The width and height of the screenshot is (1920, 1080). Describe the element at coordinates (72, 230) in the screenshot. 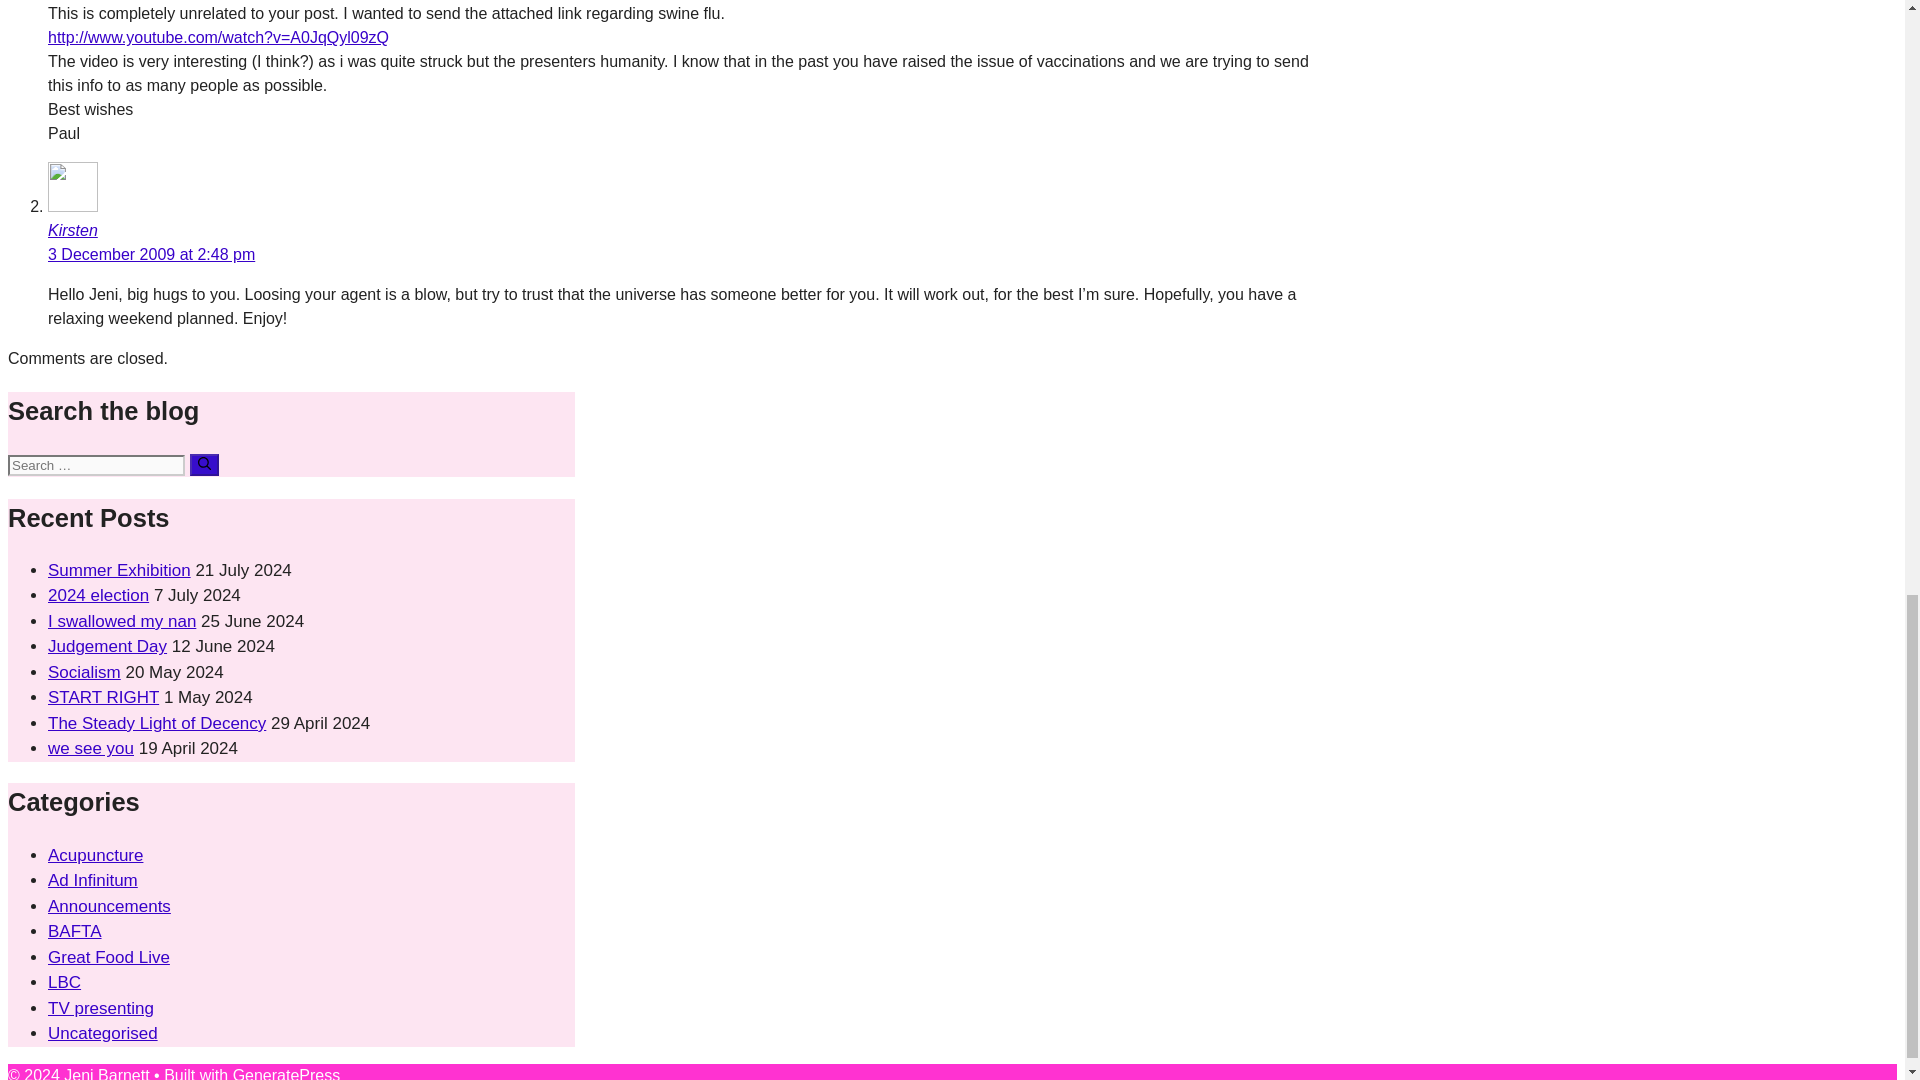

I see `Kirsten` at that location.